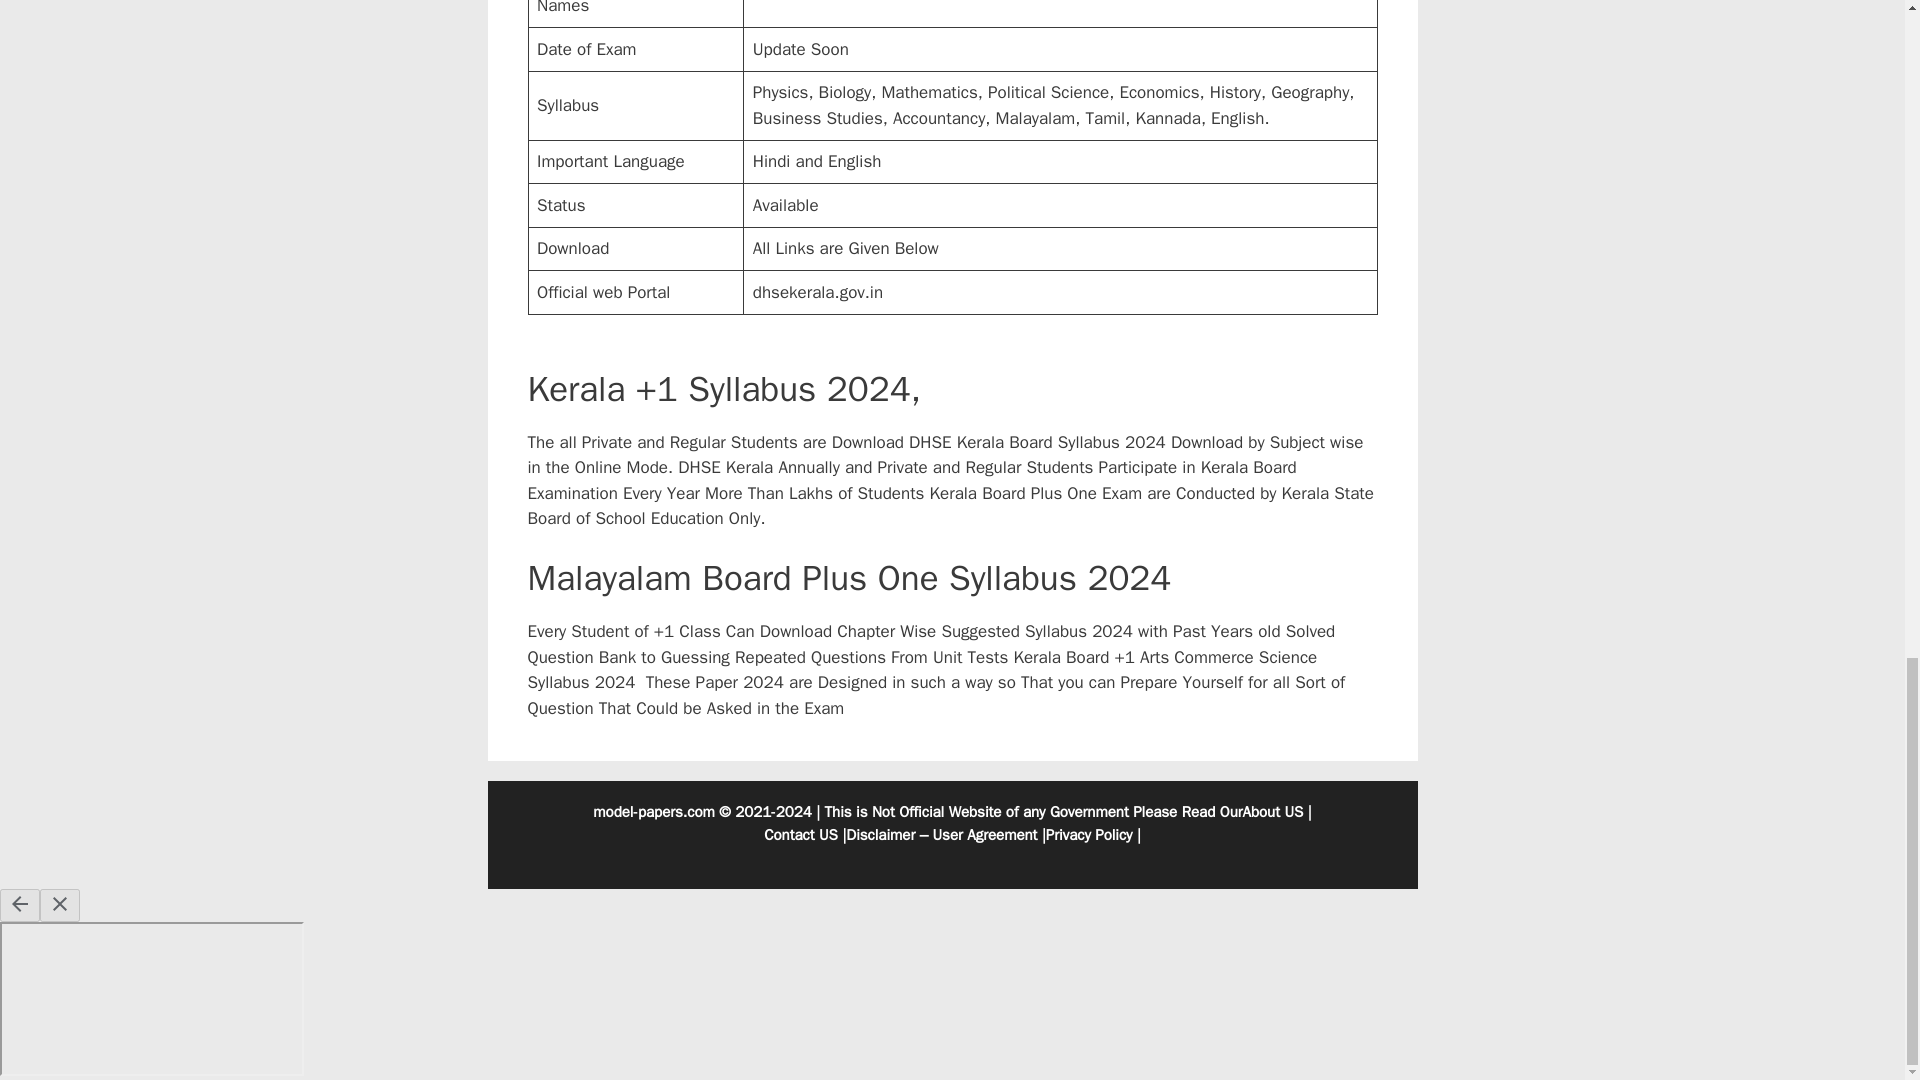 The width and height of the screenshot is (1920, 1080). What do you see at coordinates (1089, 834) in the screenshot?
I see `Privacy Policy` at bounding box center [1089, 834].